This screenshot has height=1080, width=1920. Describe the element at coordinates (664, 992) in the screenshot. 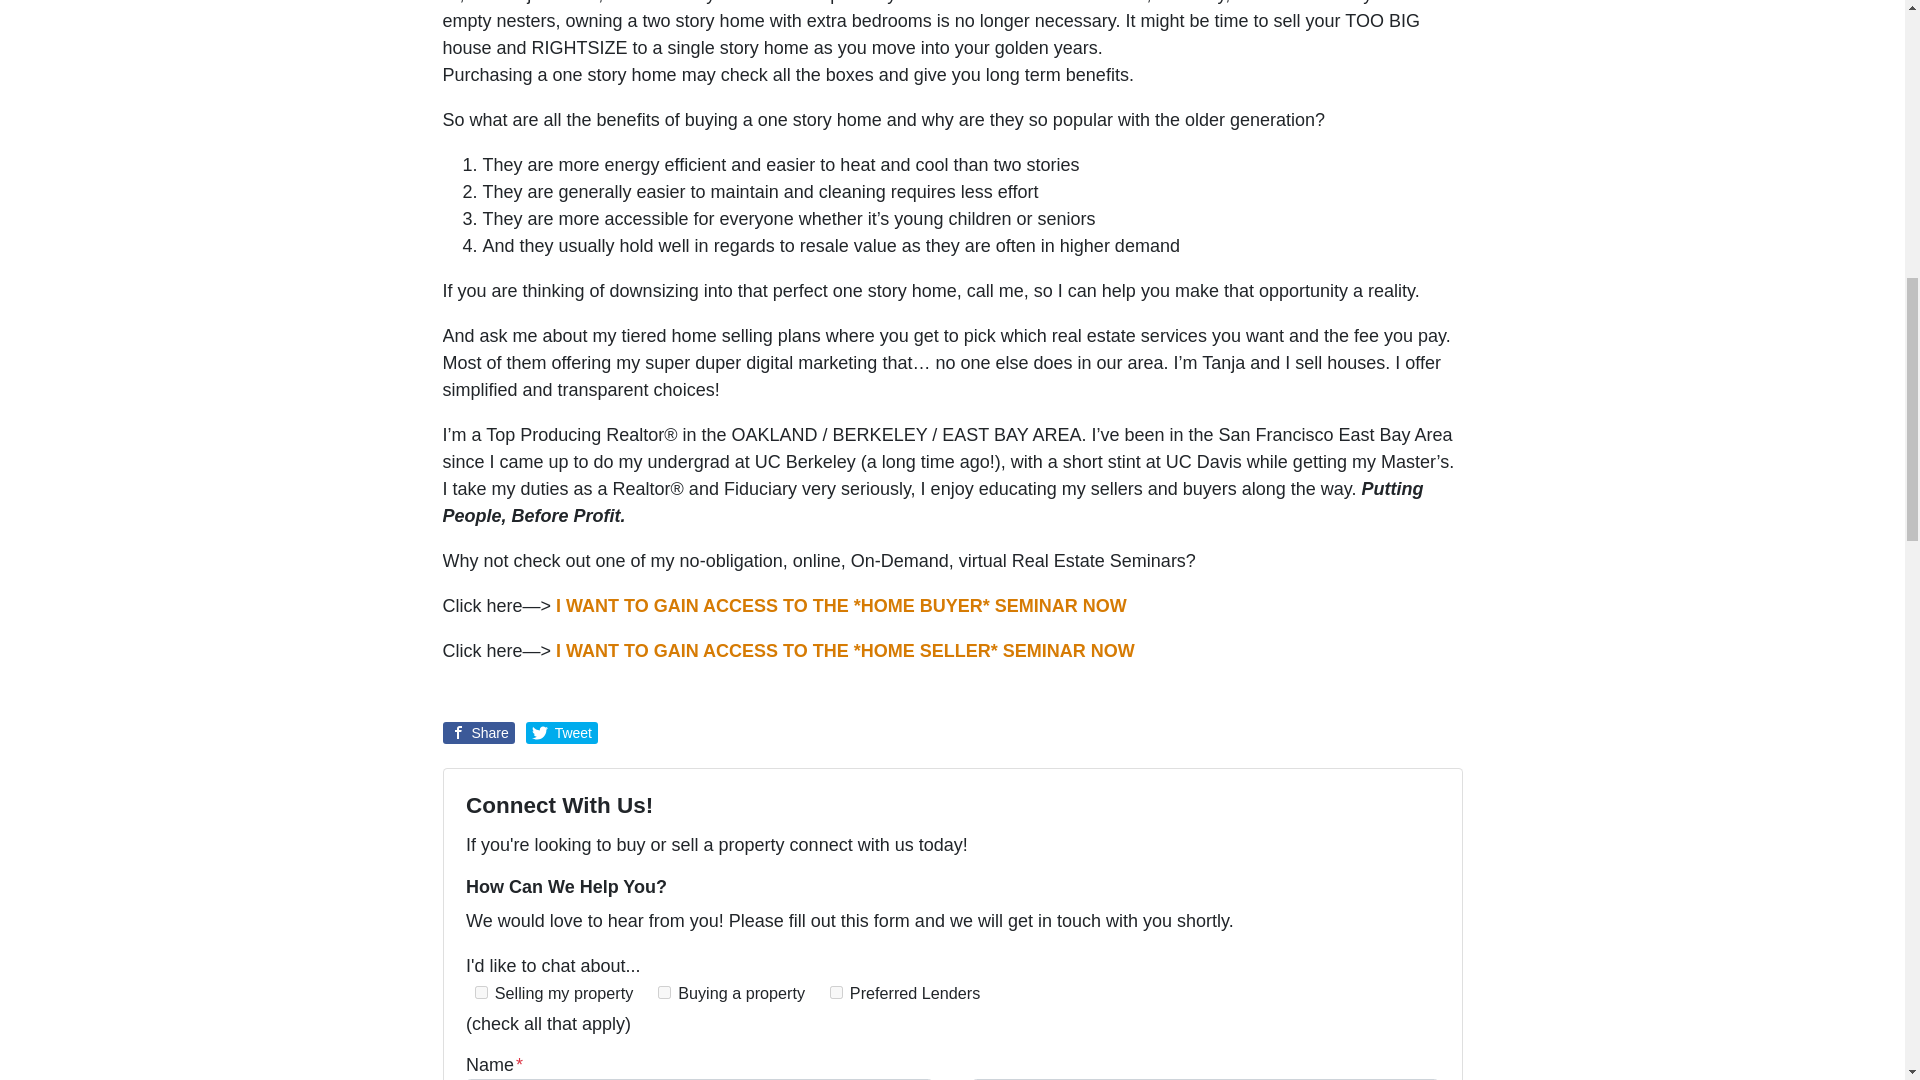

I see `Buying a property` at that location.